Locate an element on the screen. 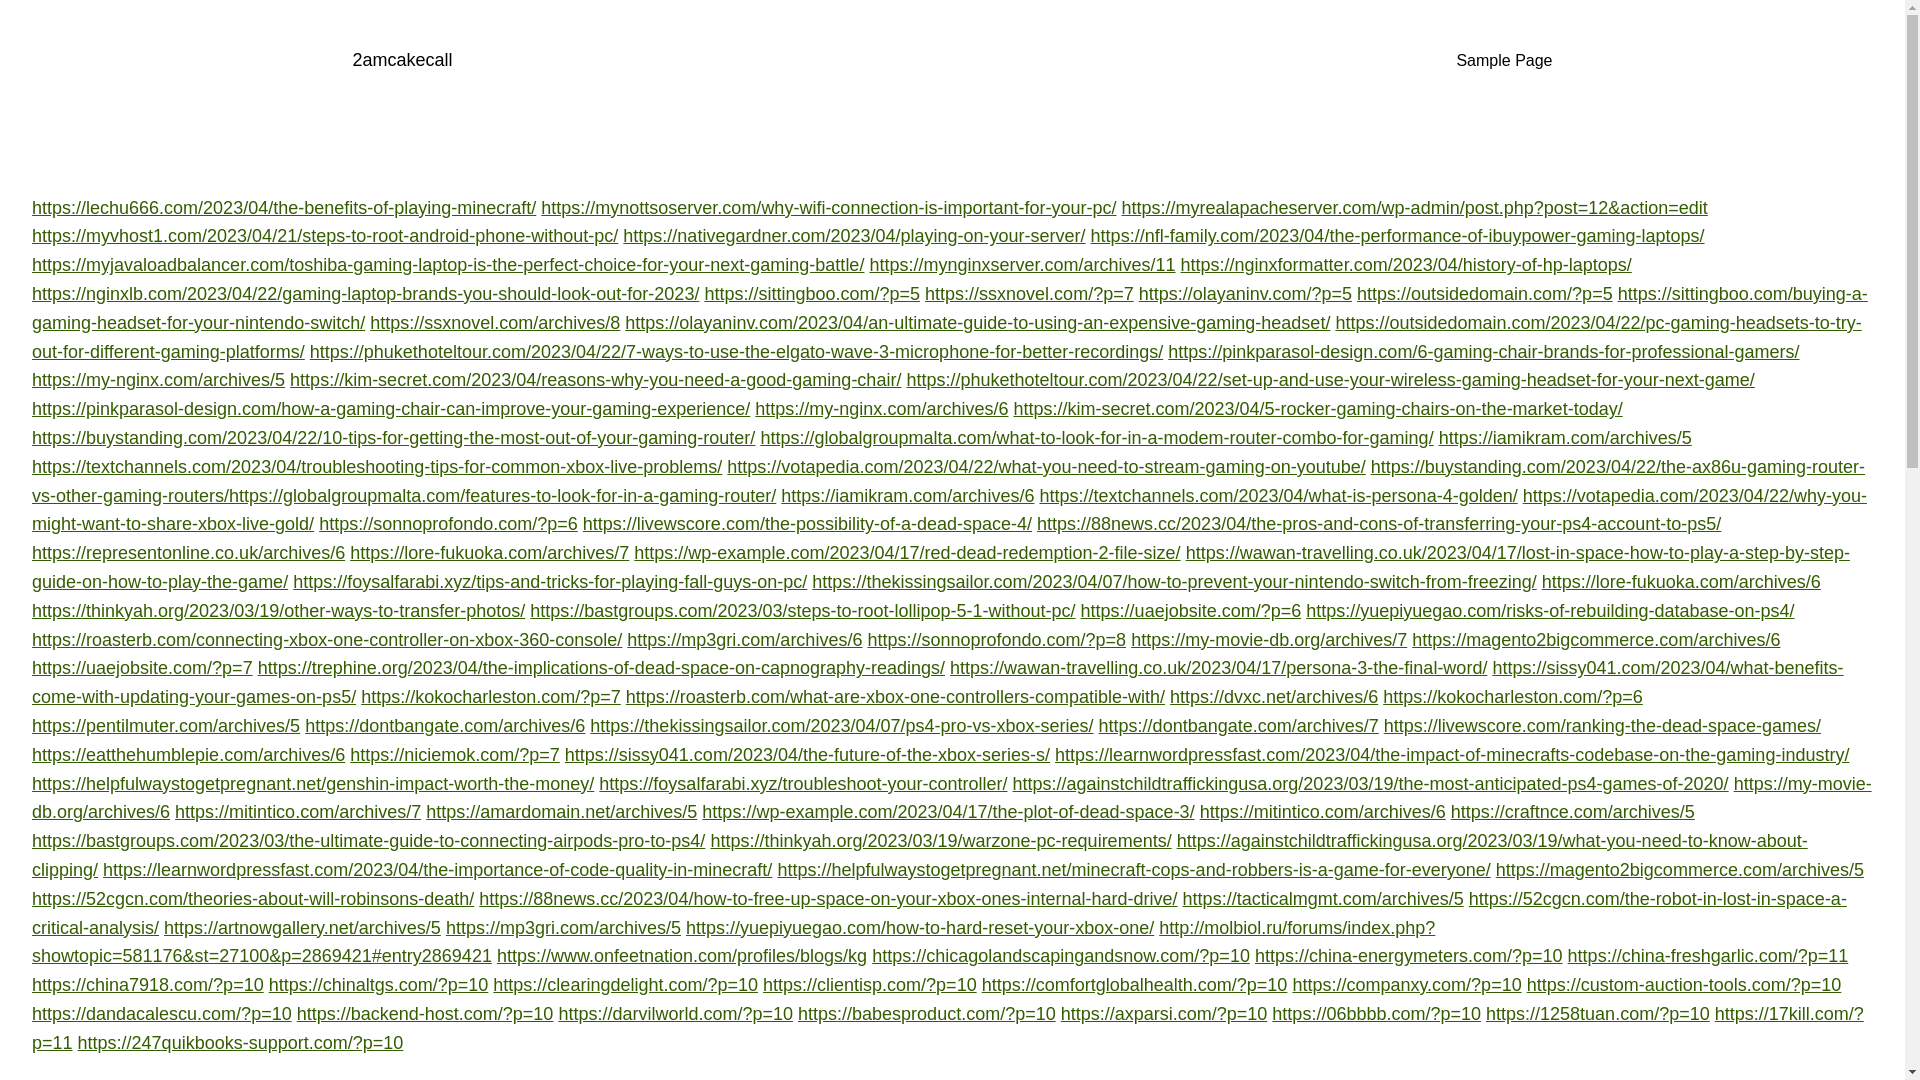 The width and height of the screenshot is (1920, 1080). https://dontbangate.com/archives/6 is located at coordinates (445, 726).